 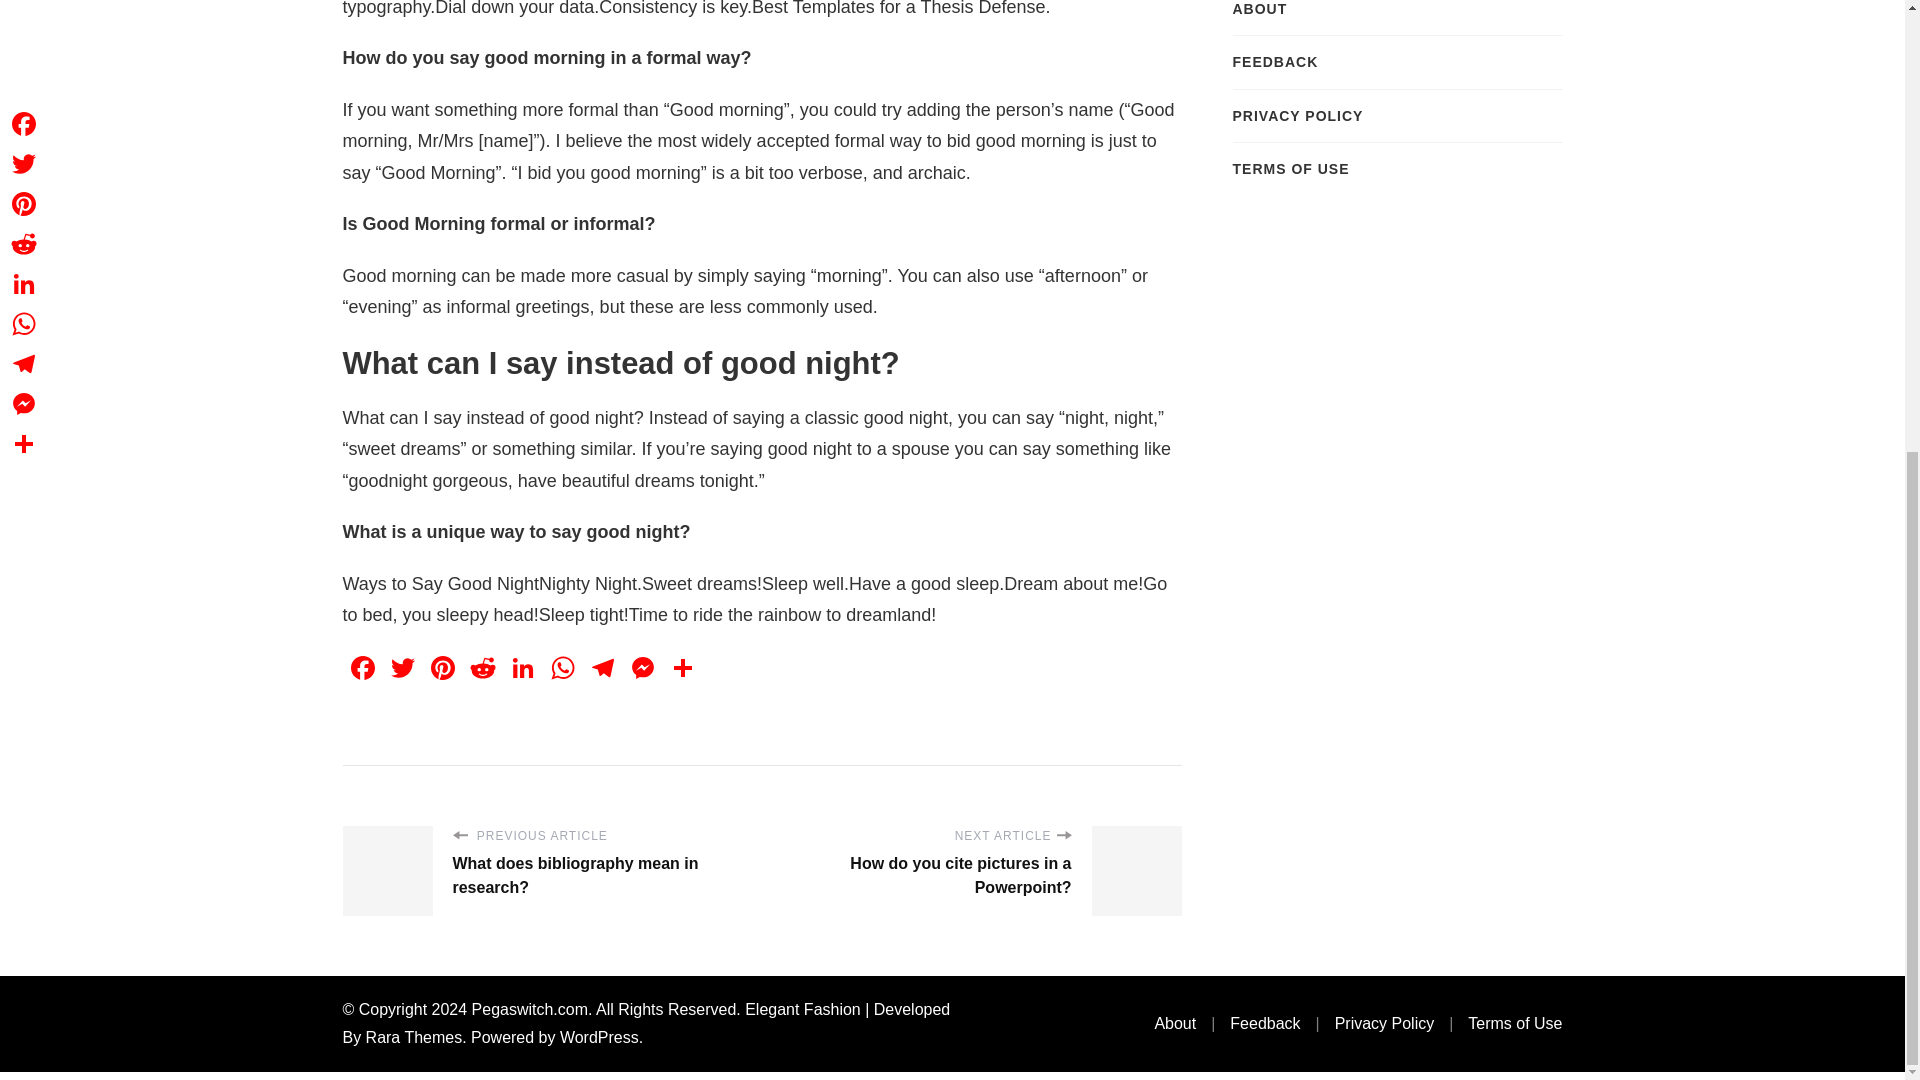 I want to click on Telegram, so click(x=602, y=670).